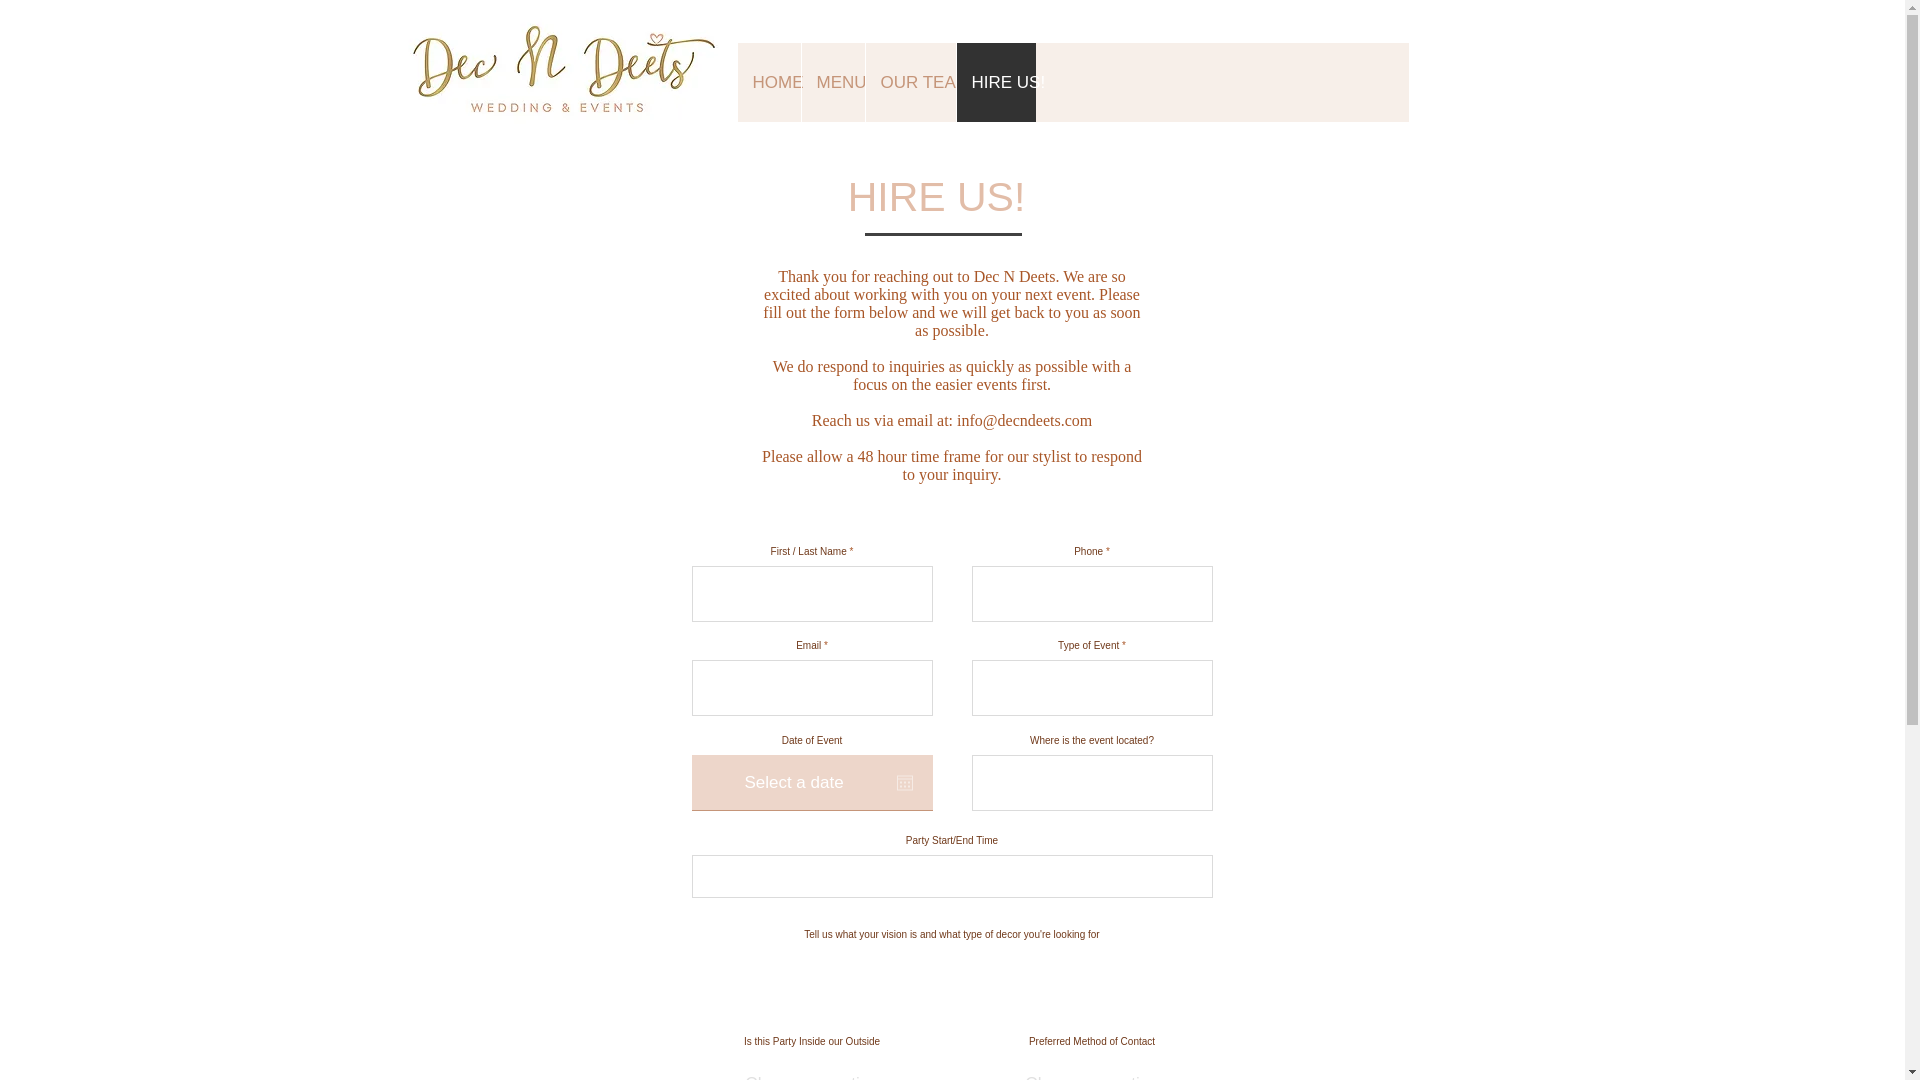 The width and height of the screenshot is (1920, 1080). What do you see at coordinates (996, 82) in the screenshot?
I see `HIRE US!` at bounding box center [996, 82].